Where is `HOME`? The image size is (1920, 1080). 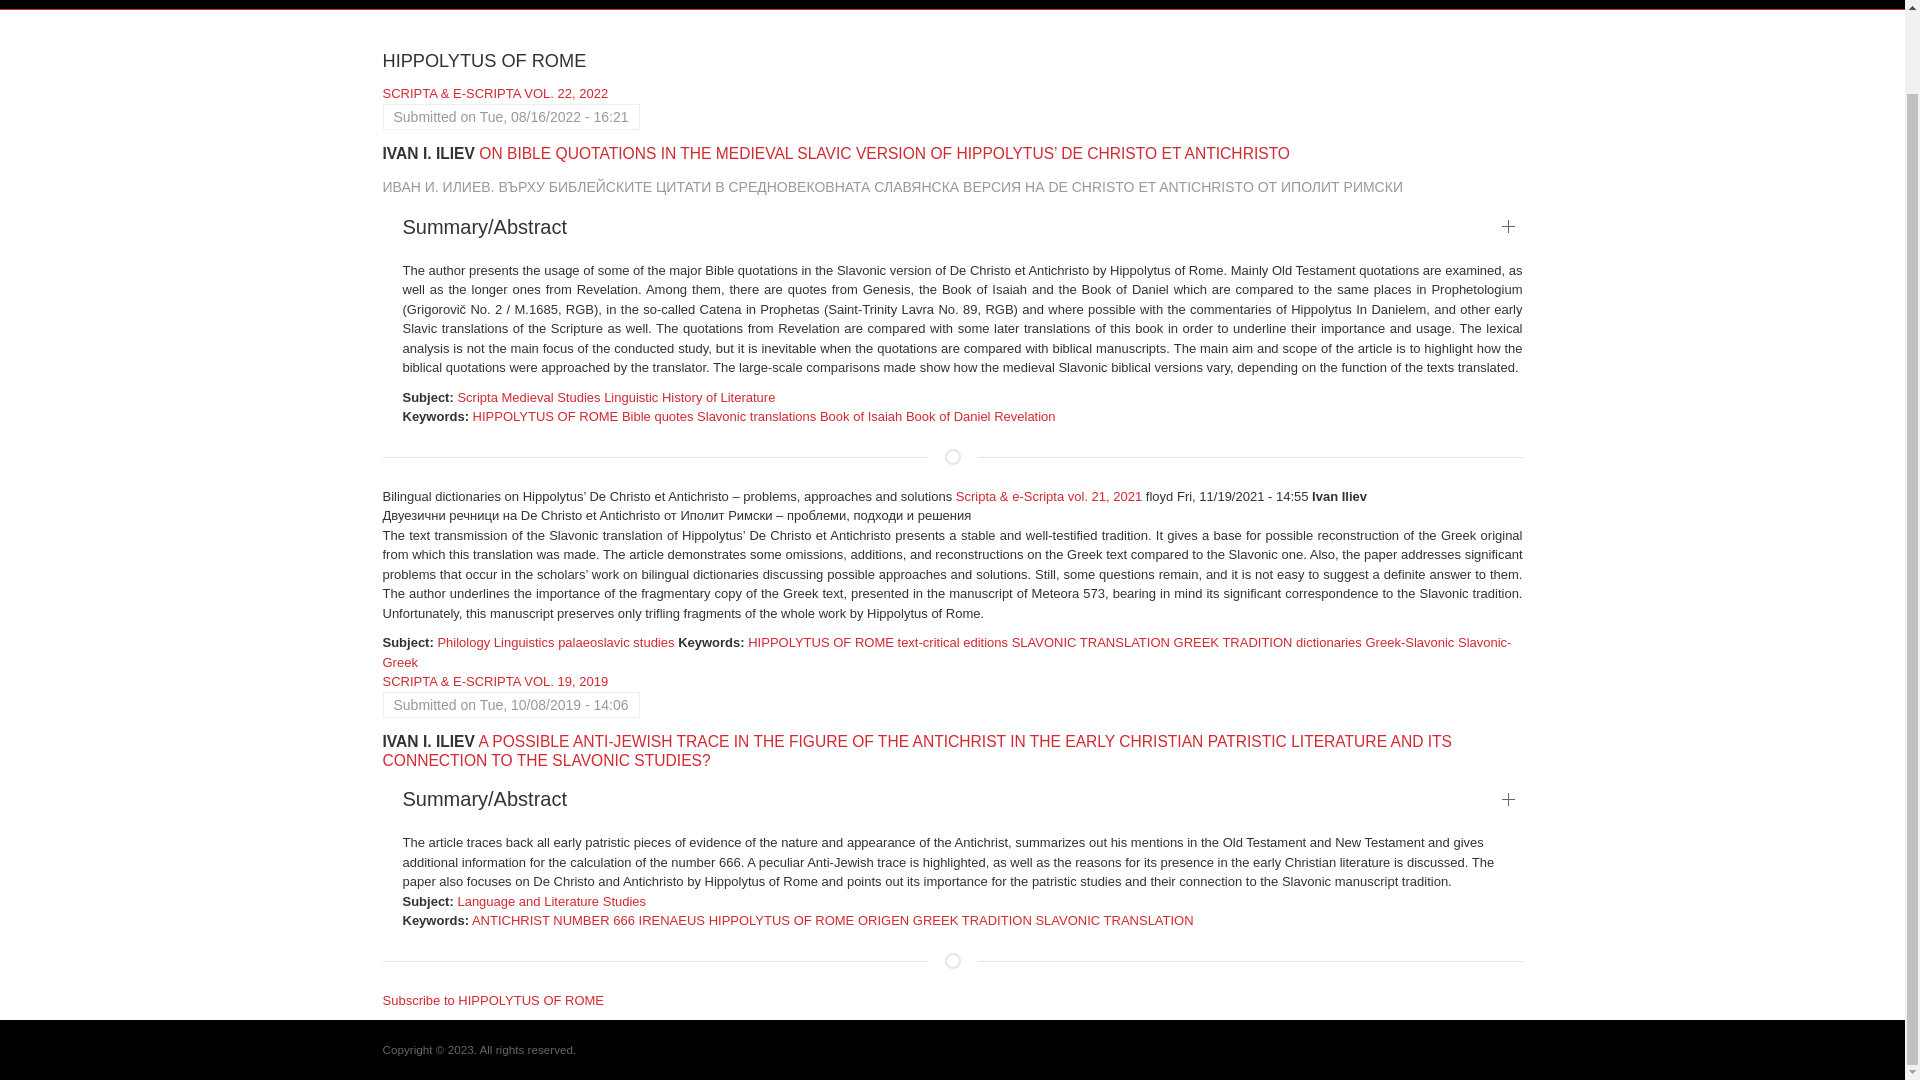
HOME is located at coordinates (421, 4).